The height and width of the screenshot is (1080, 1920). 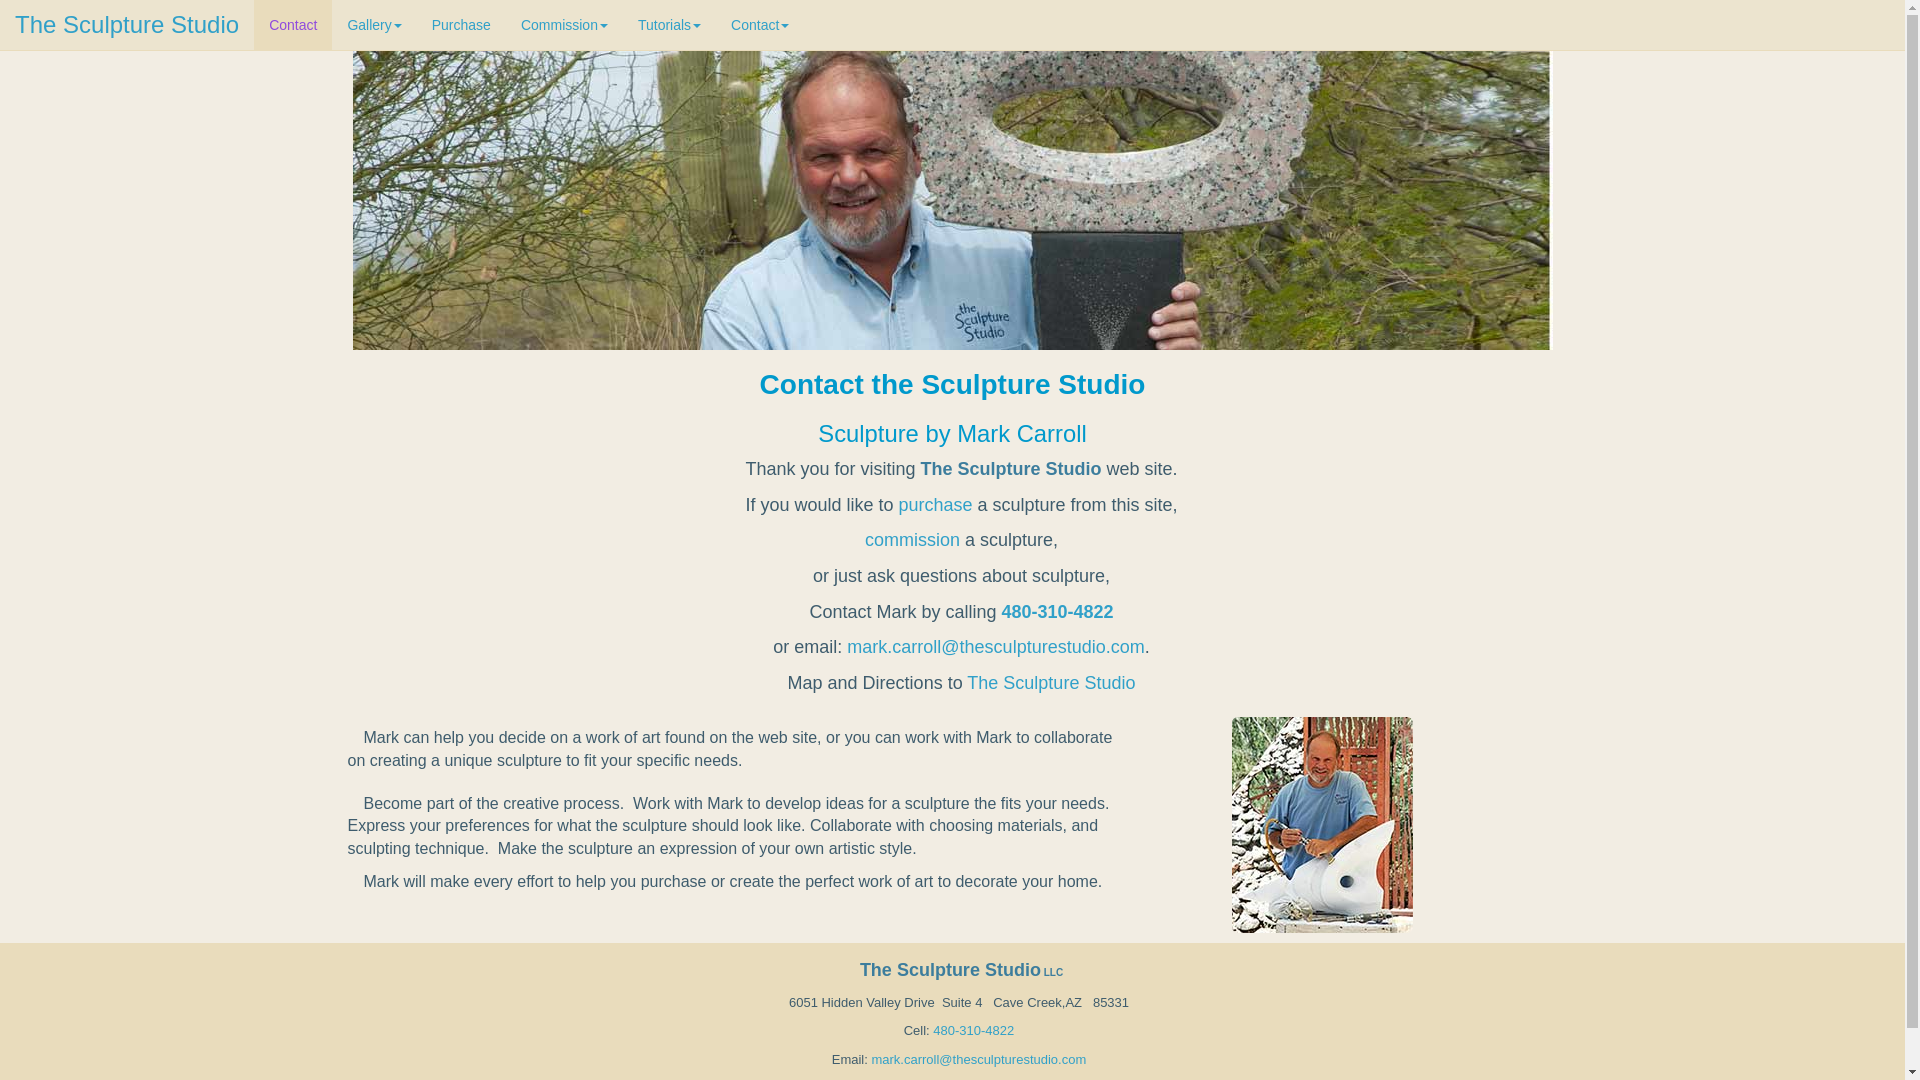 I want to click on The Sculpture Studio, so click(x=1050, y=682).